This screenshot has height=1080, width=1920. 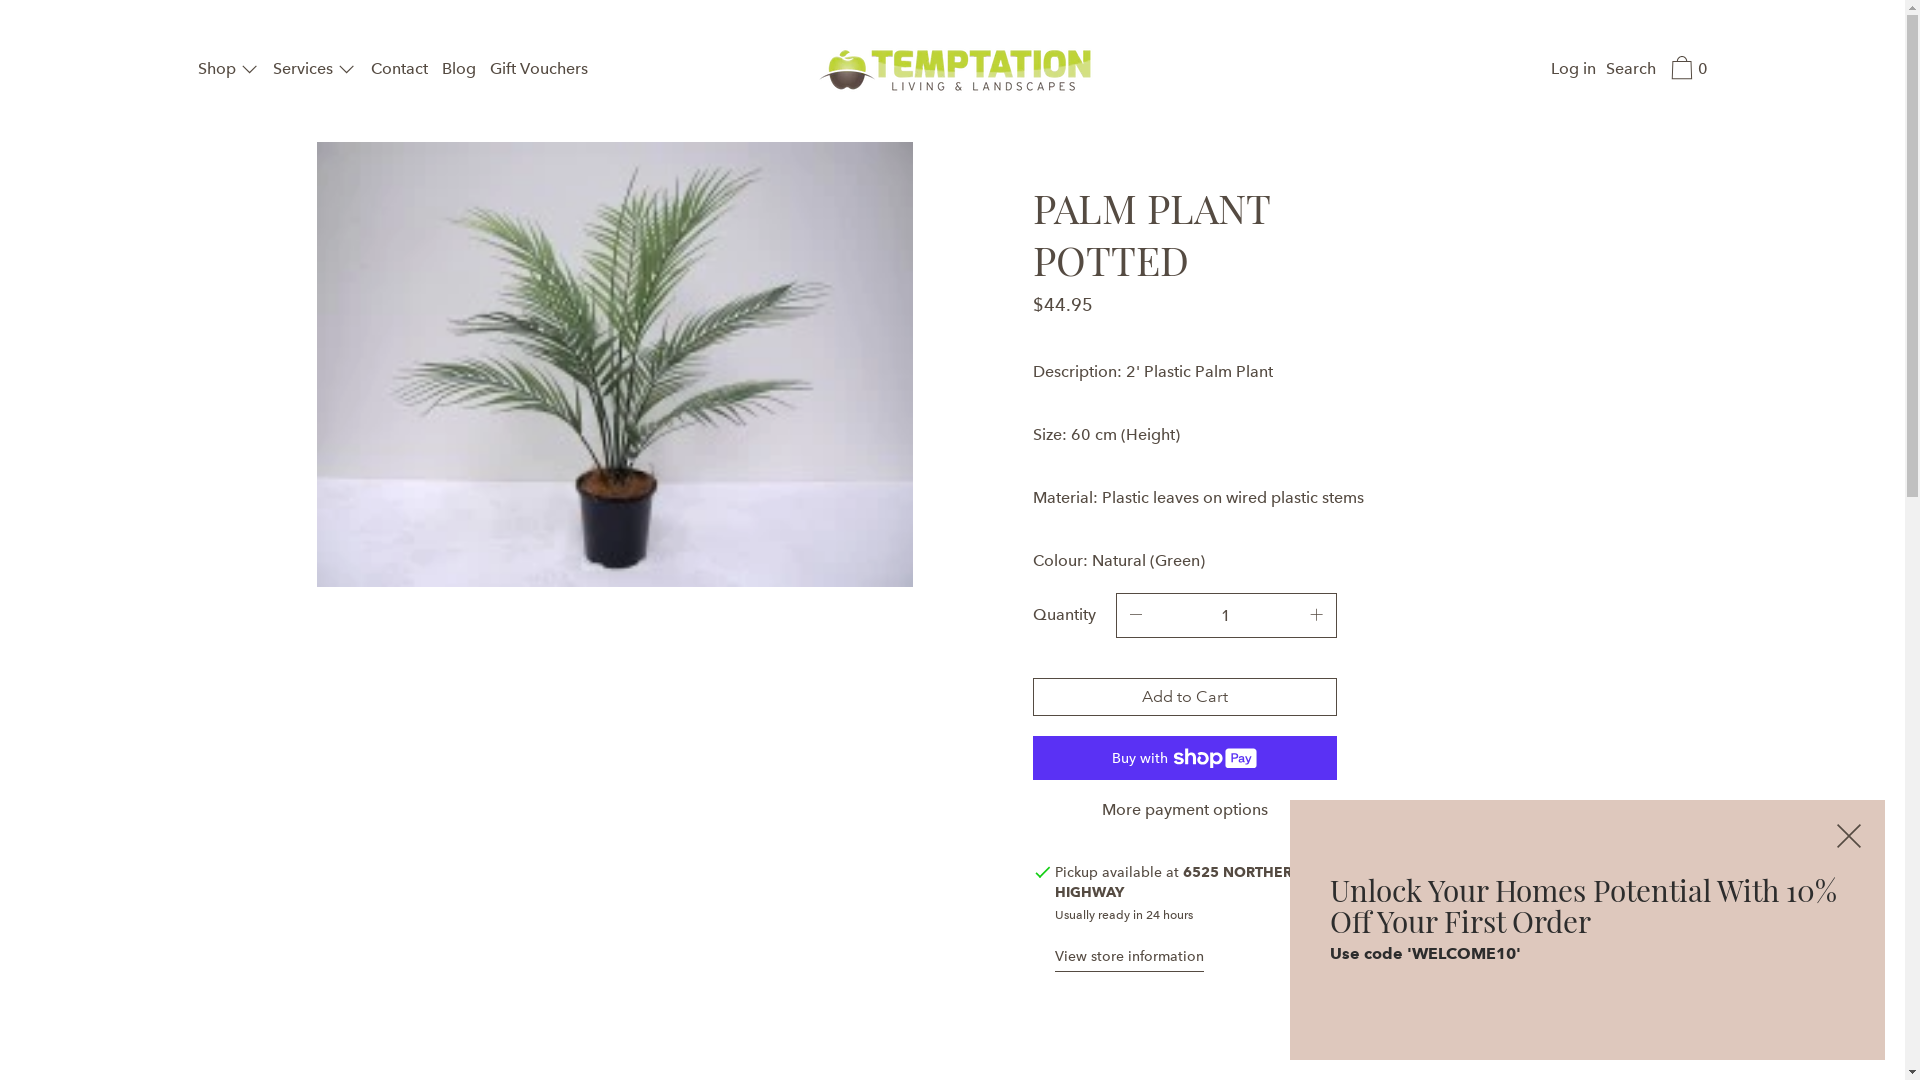 What do you see at coordinates (228, 71) in the screenshot?
I see `Shop` at bounding box center [228, 71].